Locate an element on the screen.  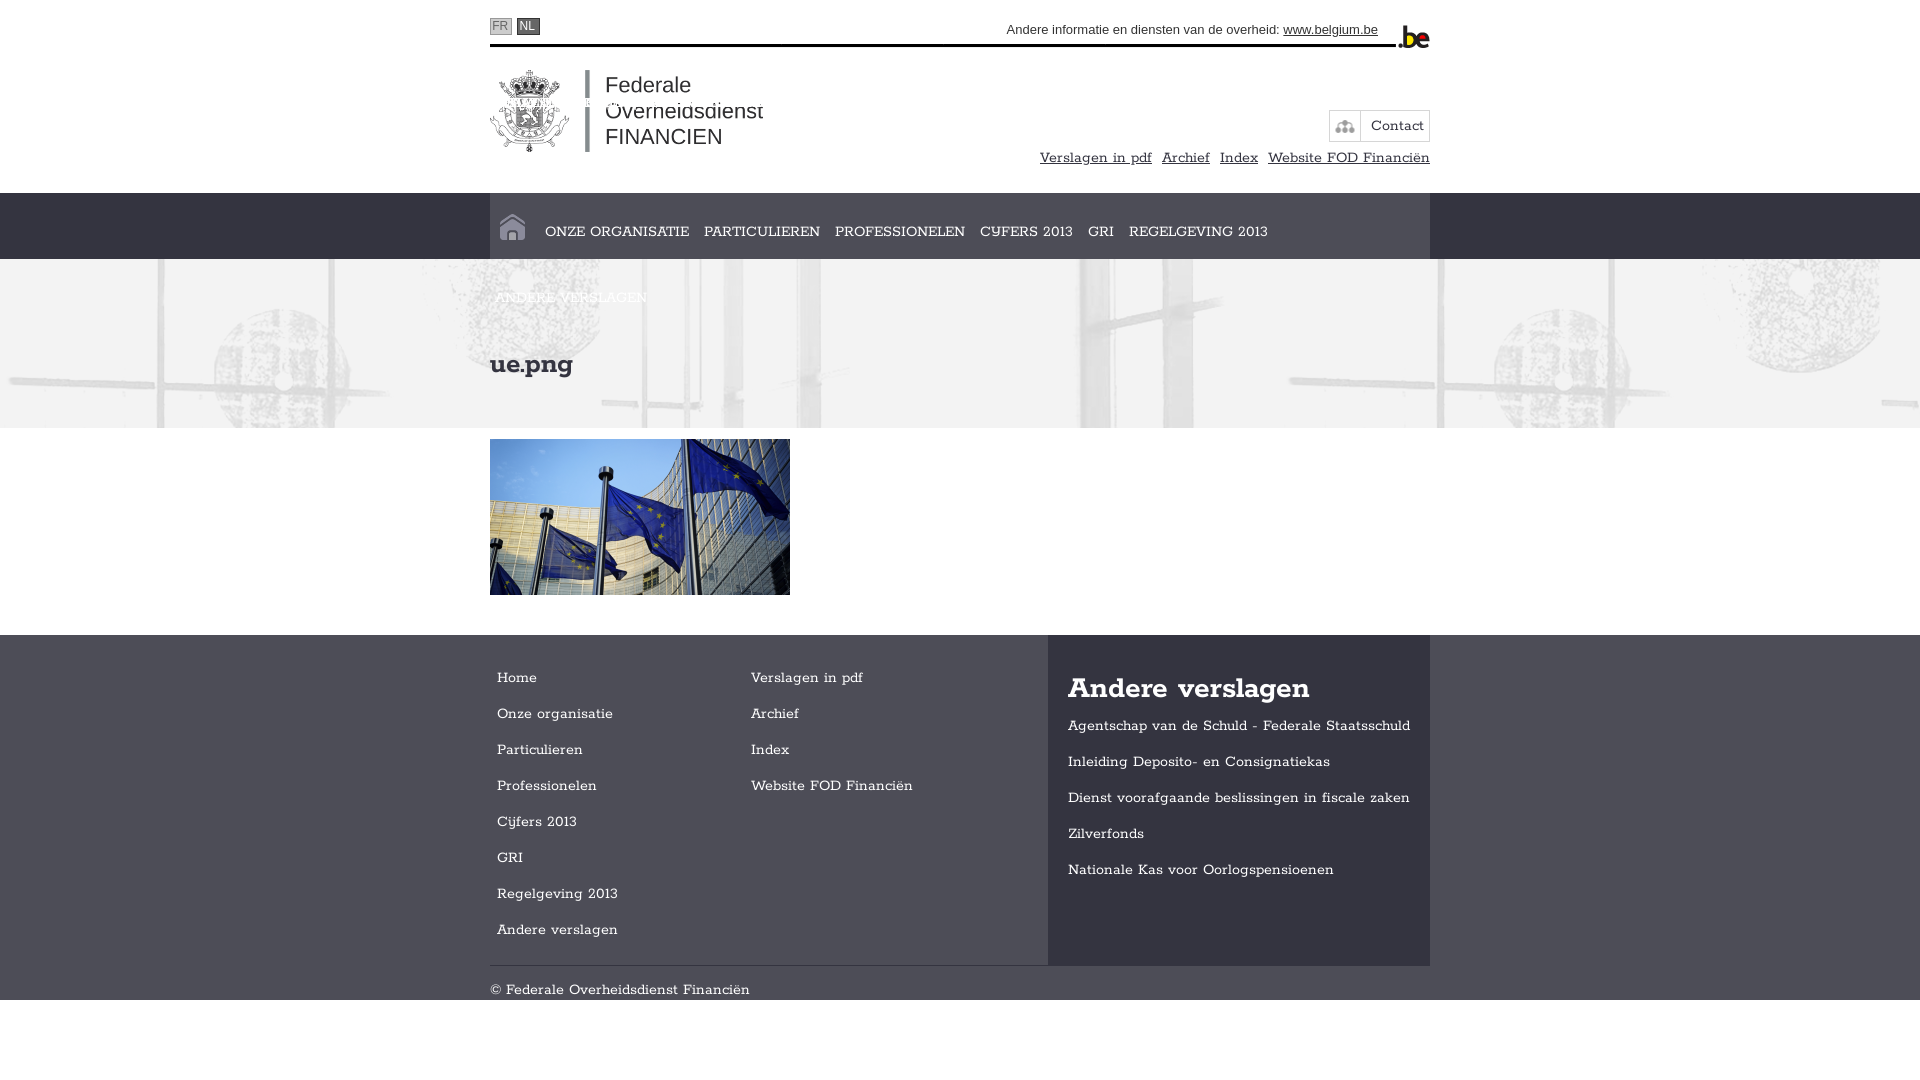
ONZE ORGANISATIE is located at coordinates (617, 232).